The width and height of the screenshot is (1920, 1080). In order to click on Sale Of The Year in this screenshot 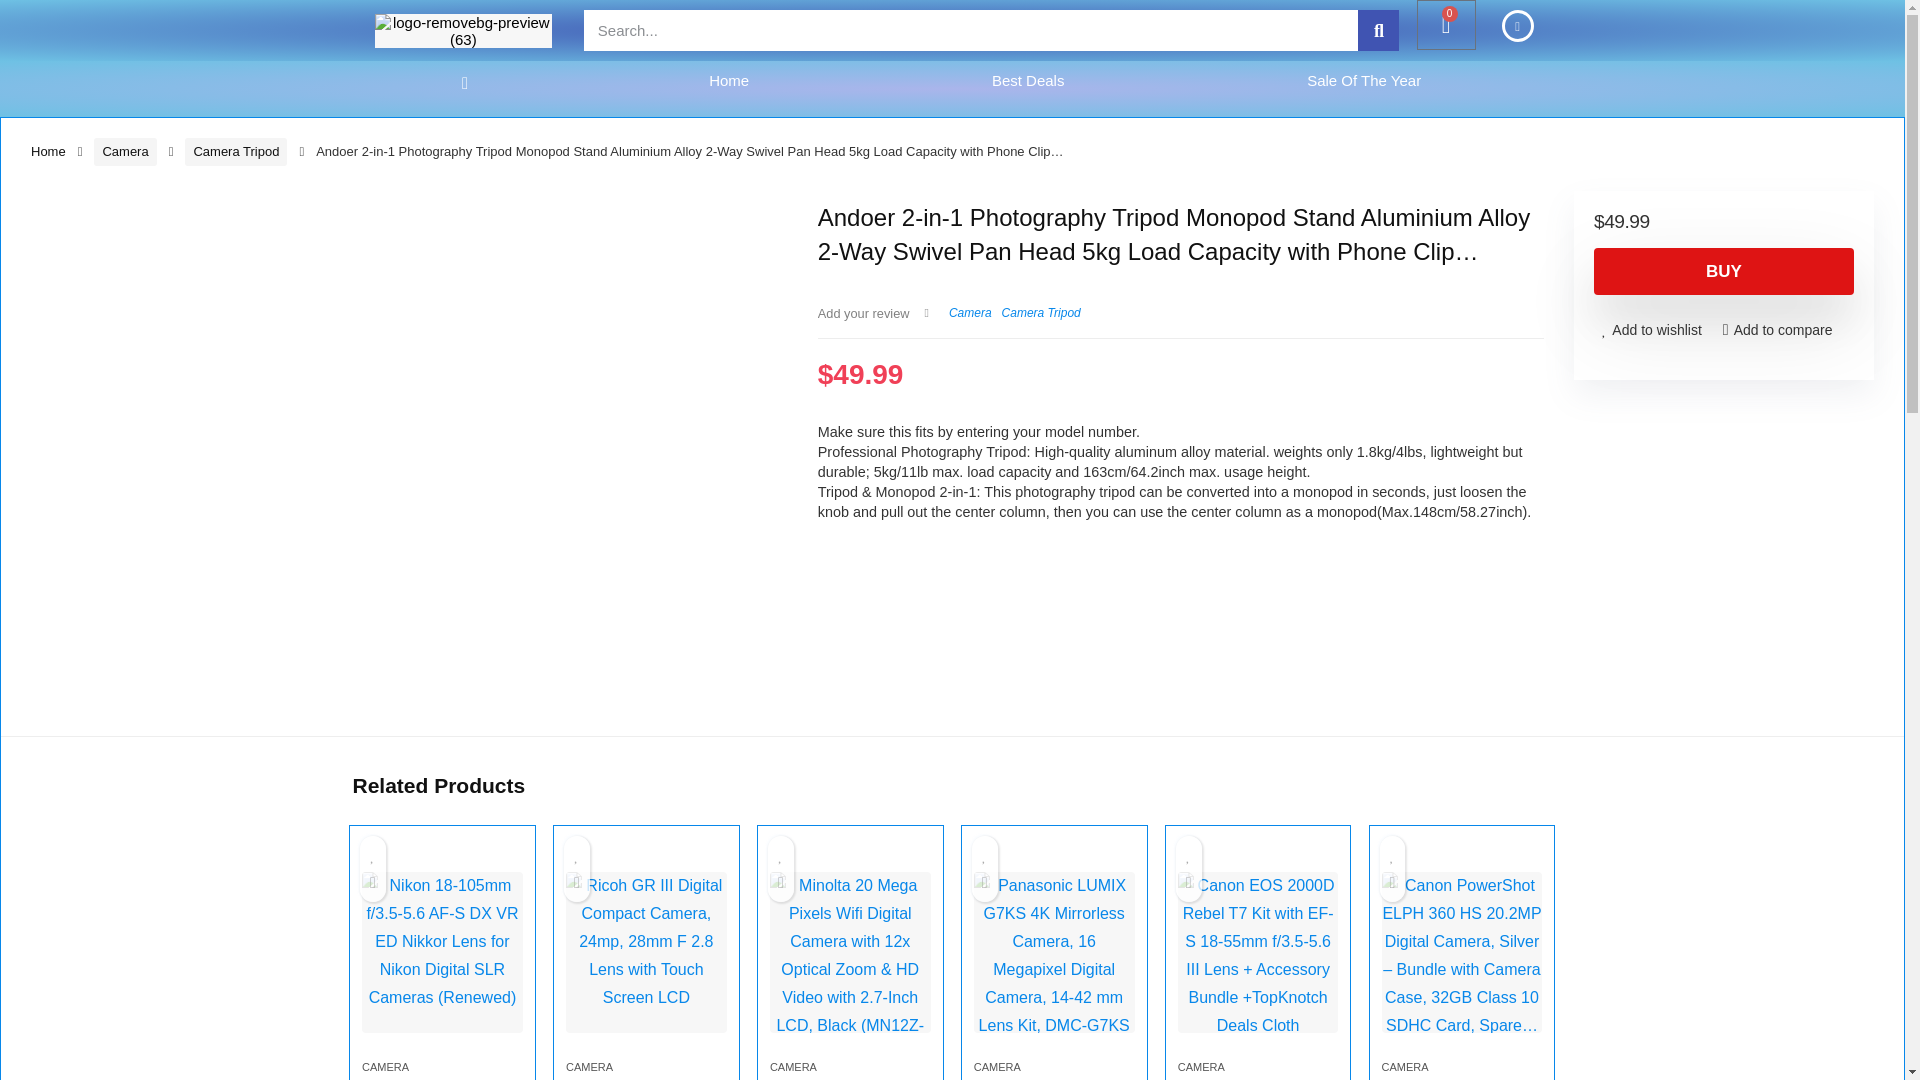, I will do `click(1364, 80)`.